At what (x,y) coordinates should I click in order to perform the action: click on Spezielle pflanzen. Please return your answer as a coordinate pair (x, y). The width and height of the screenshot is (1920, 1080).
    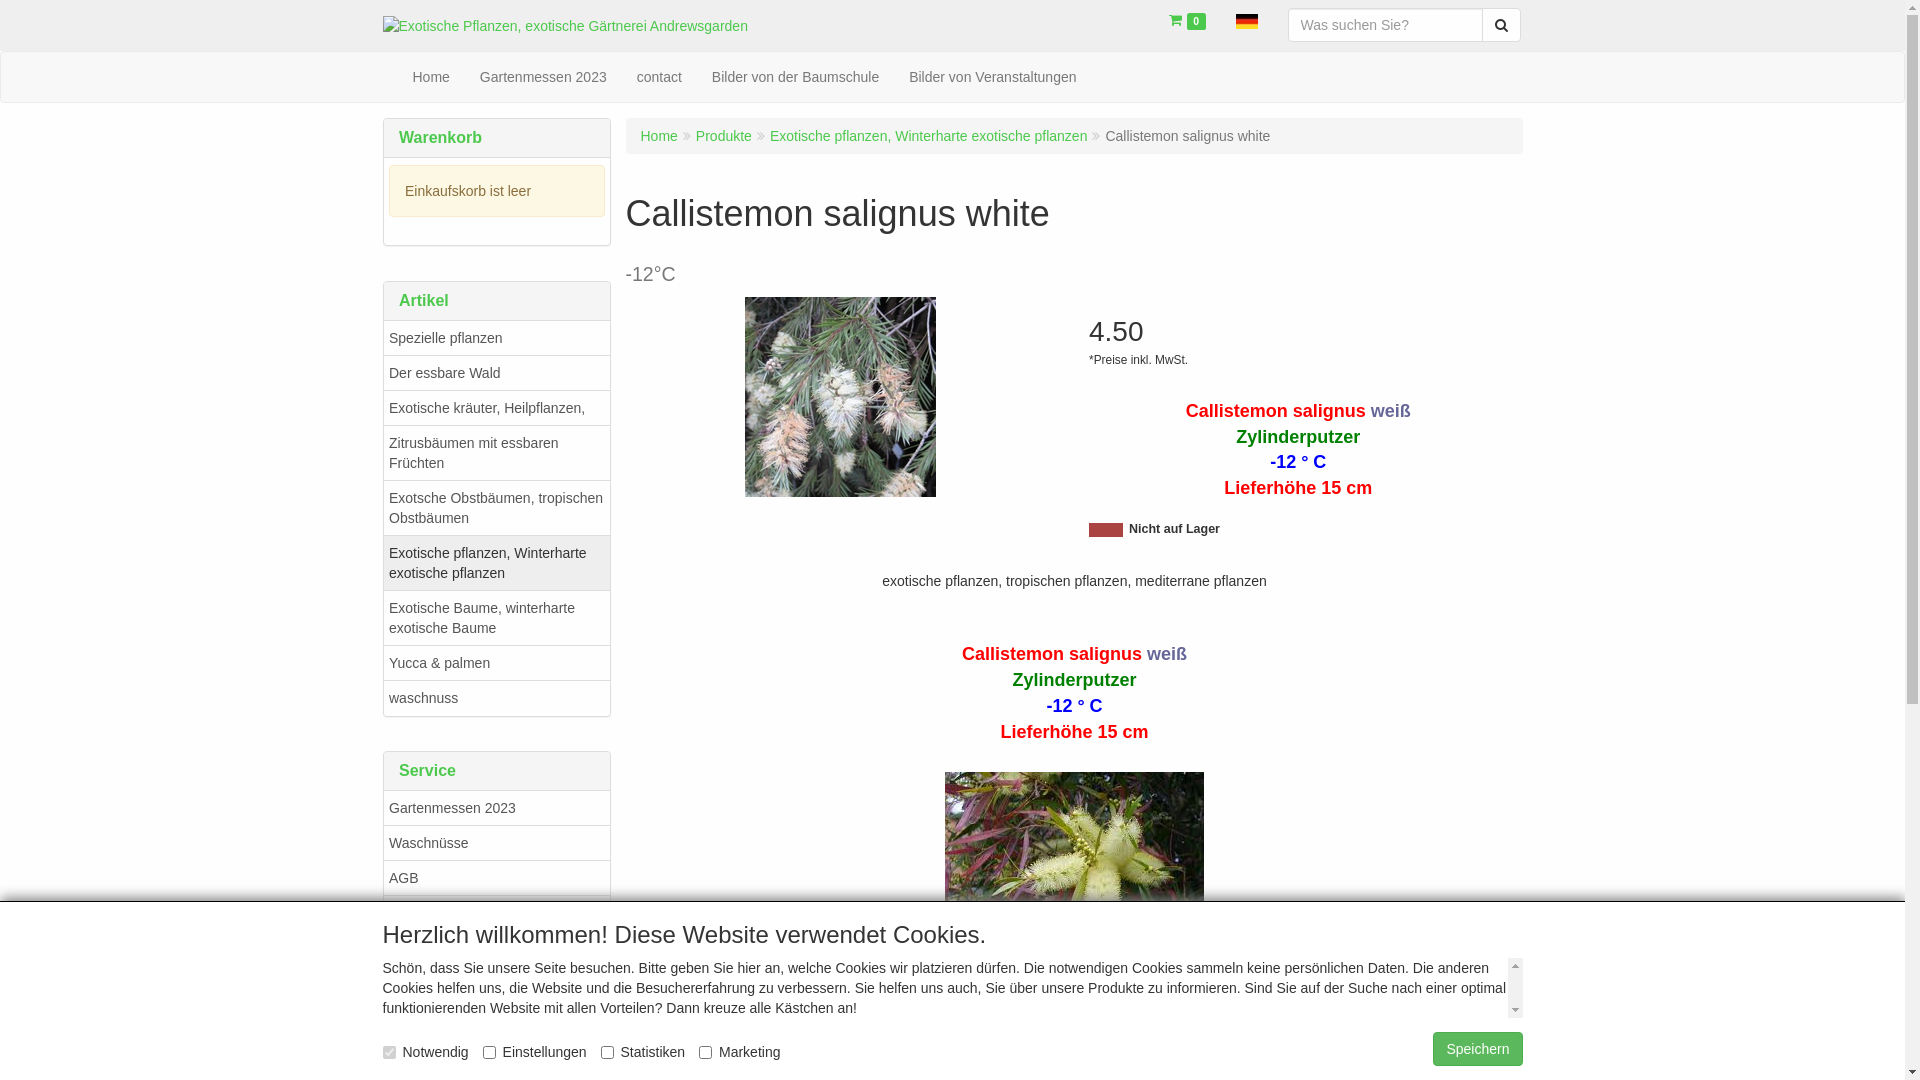
    Looking at the image, I should click on (497, 338).